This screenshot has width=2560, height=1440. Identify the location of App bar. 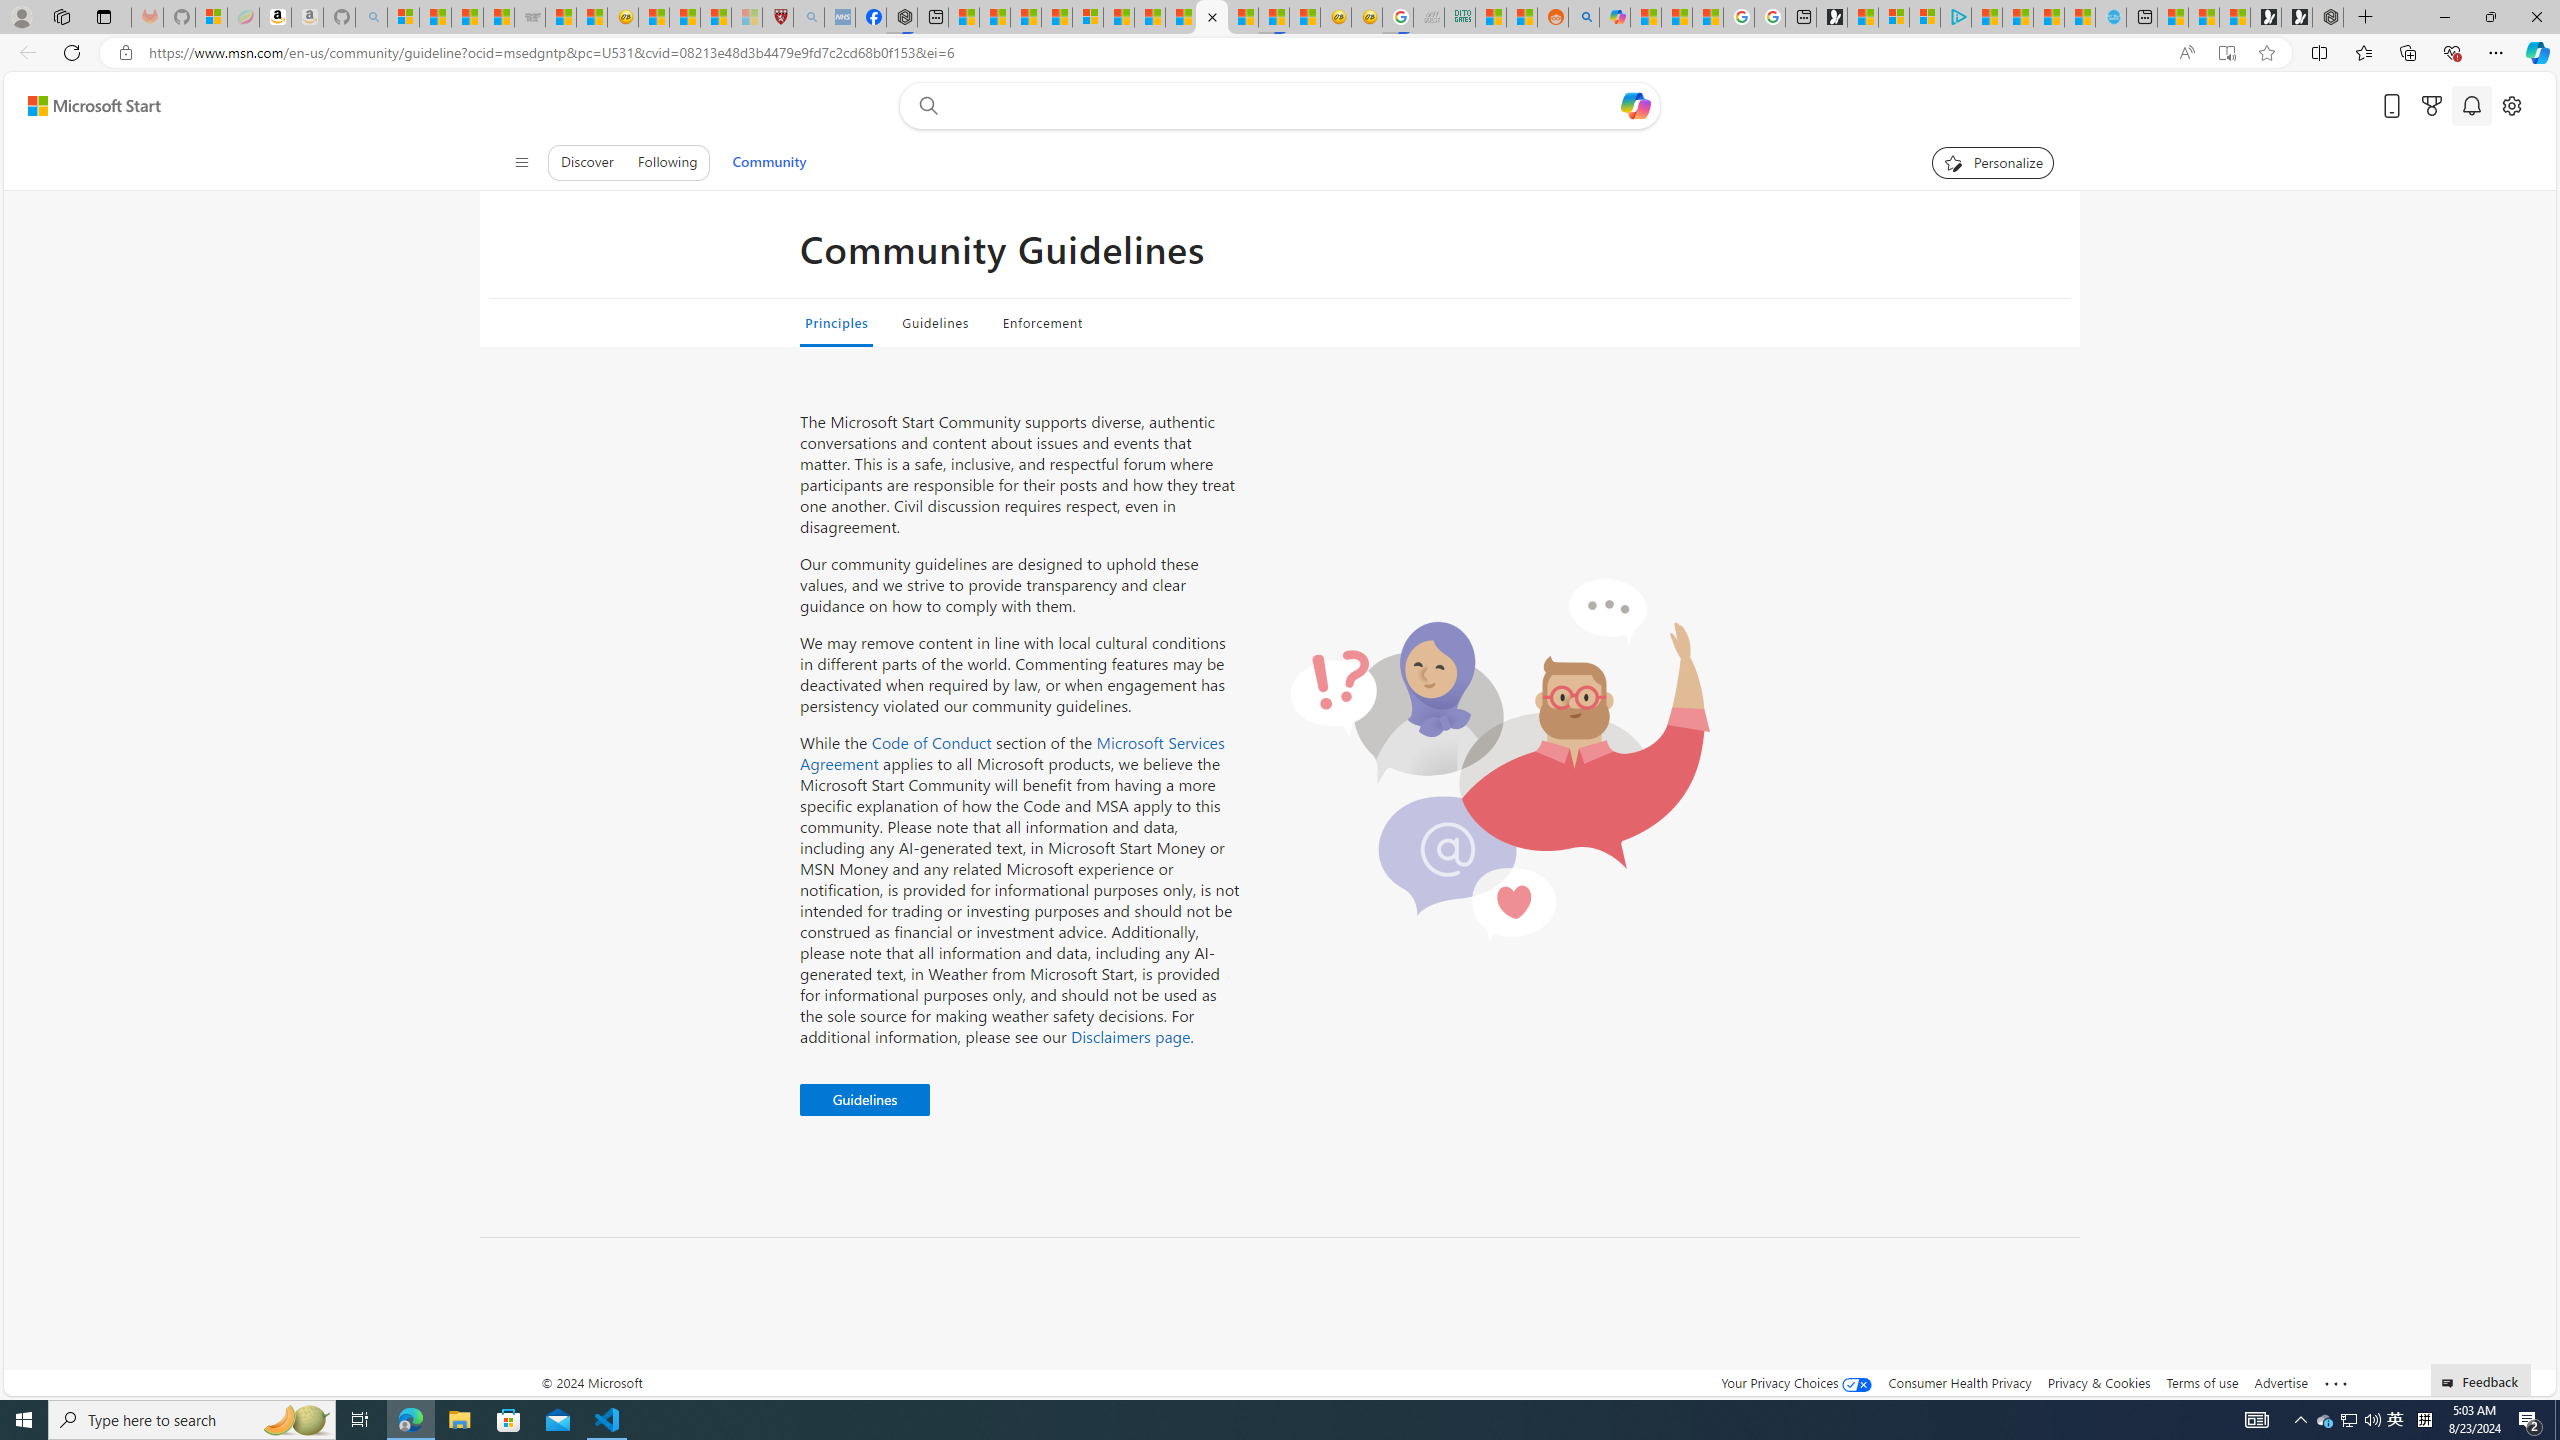
(1280, 53).